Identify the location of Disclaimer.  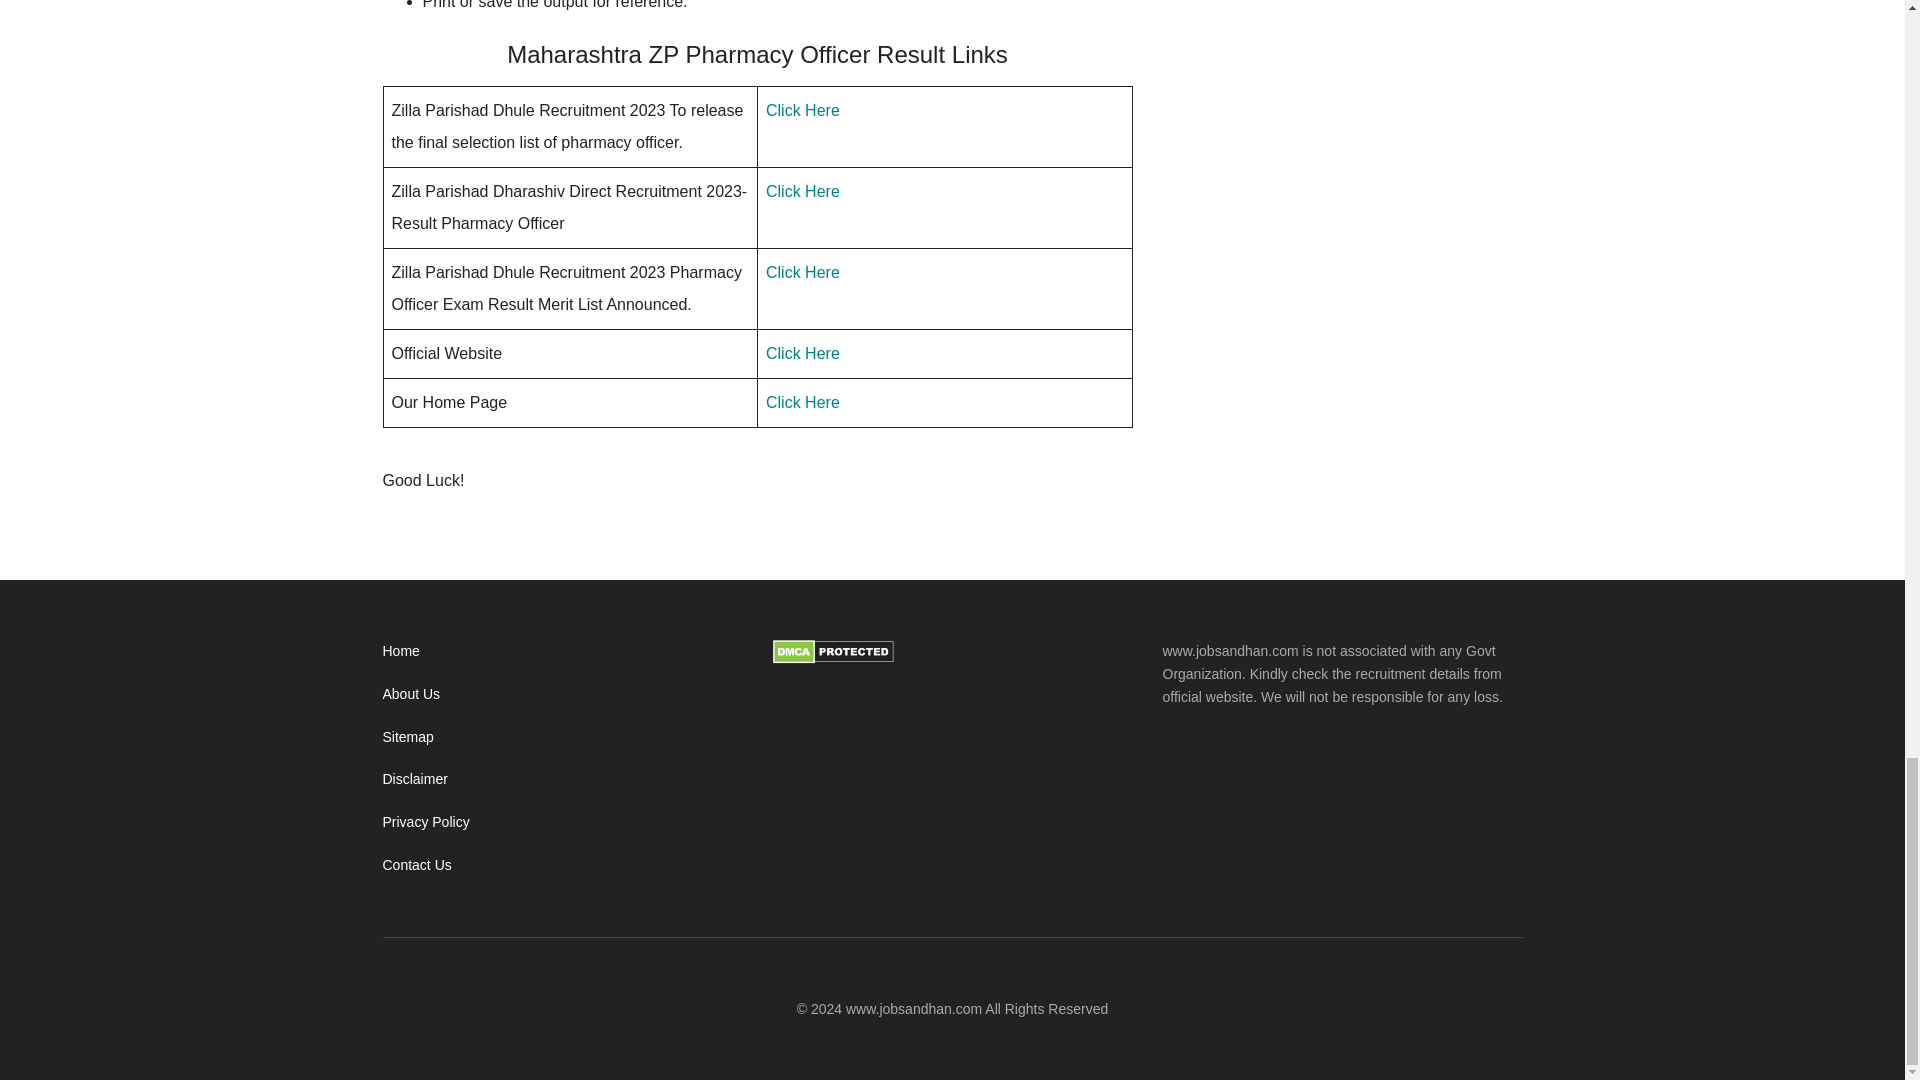
(414, 779).